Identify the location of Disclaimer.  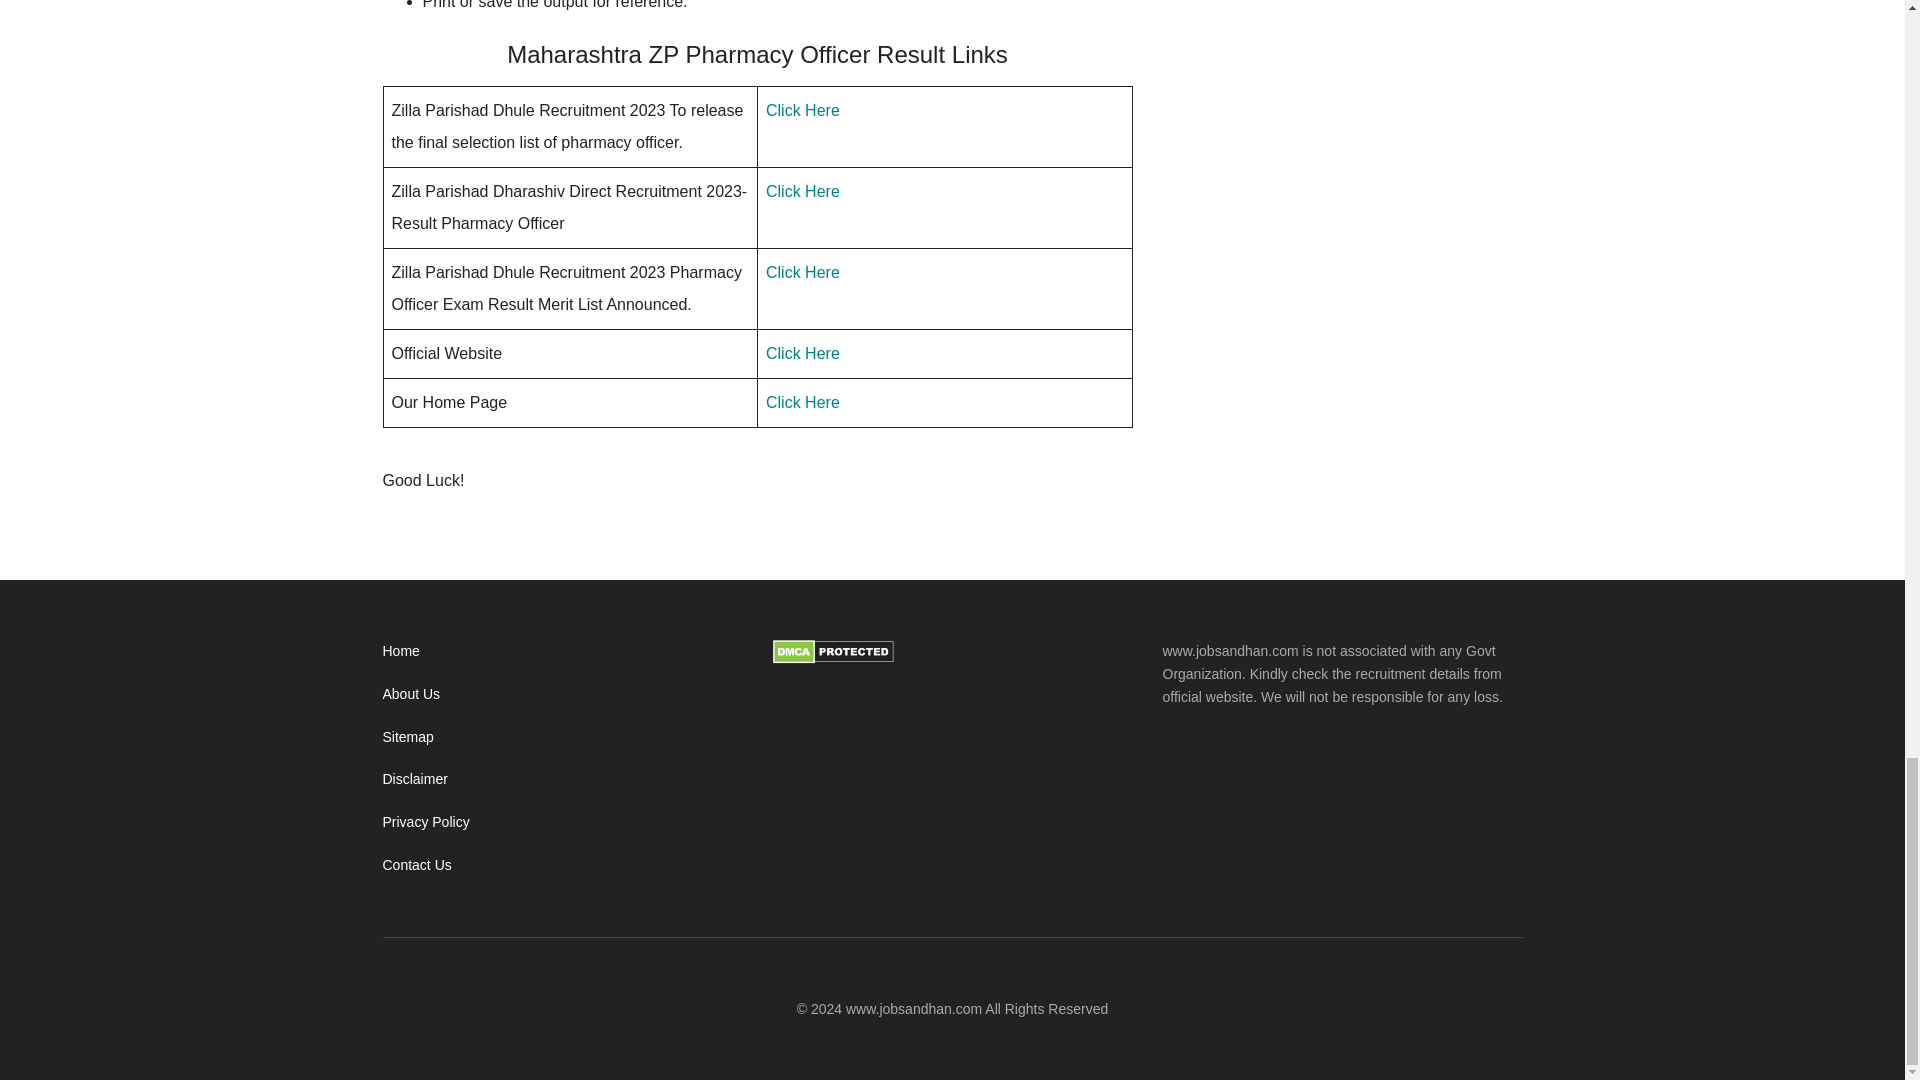
(414, 779).